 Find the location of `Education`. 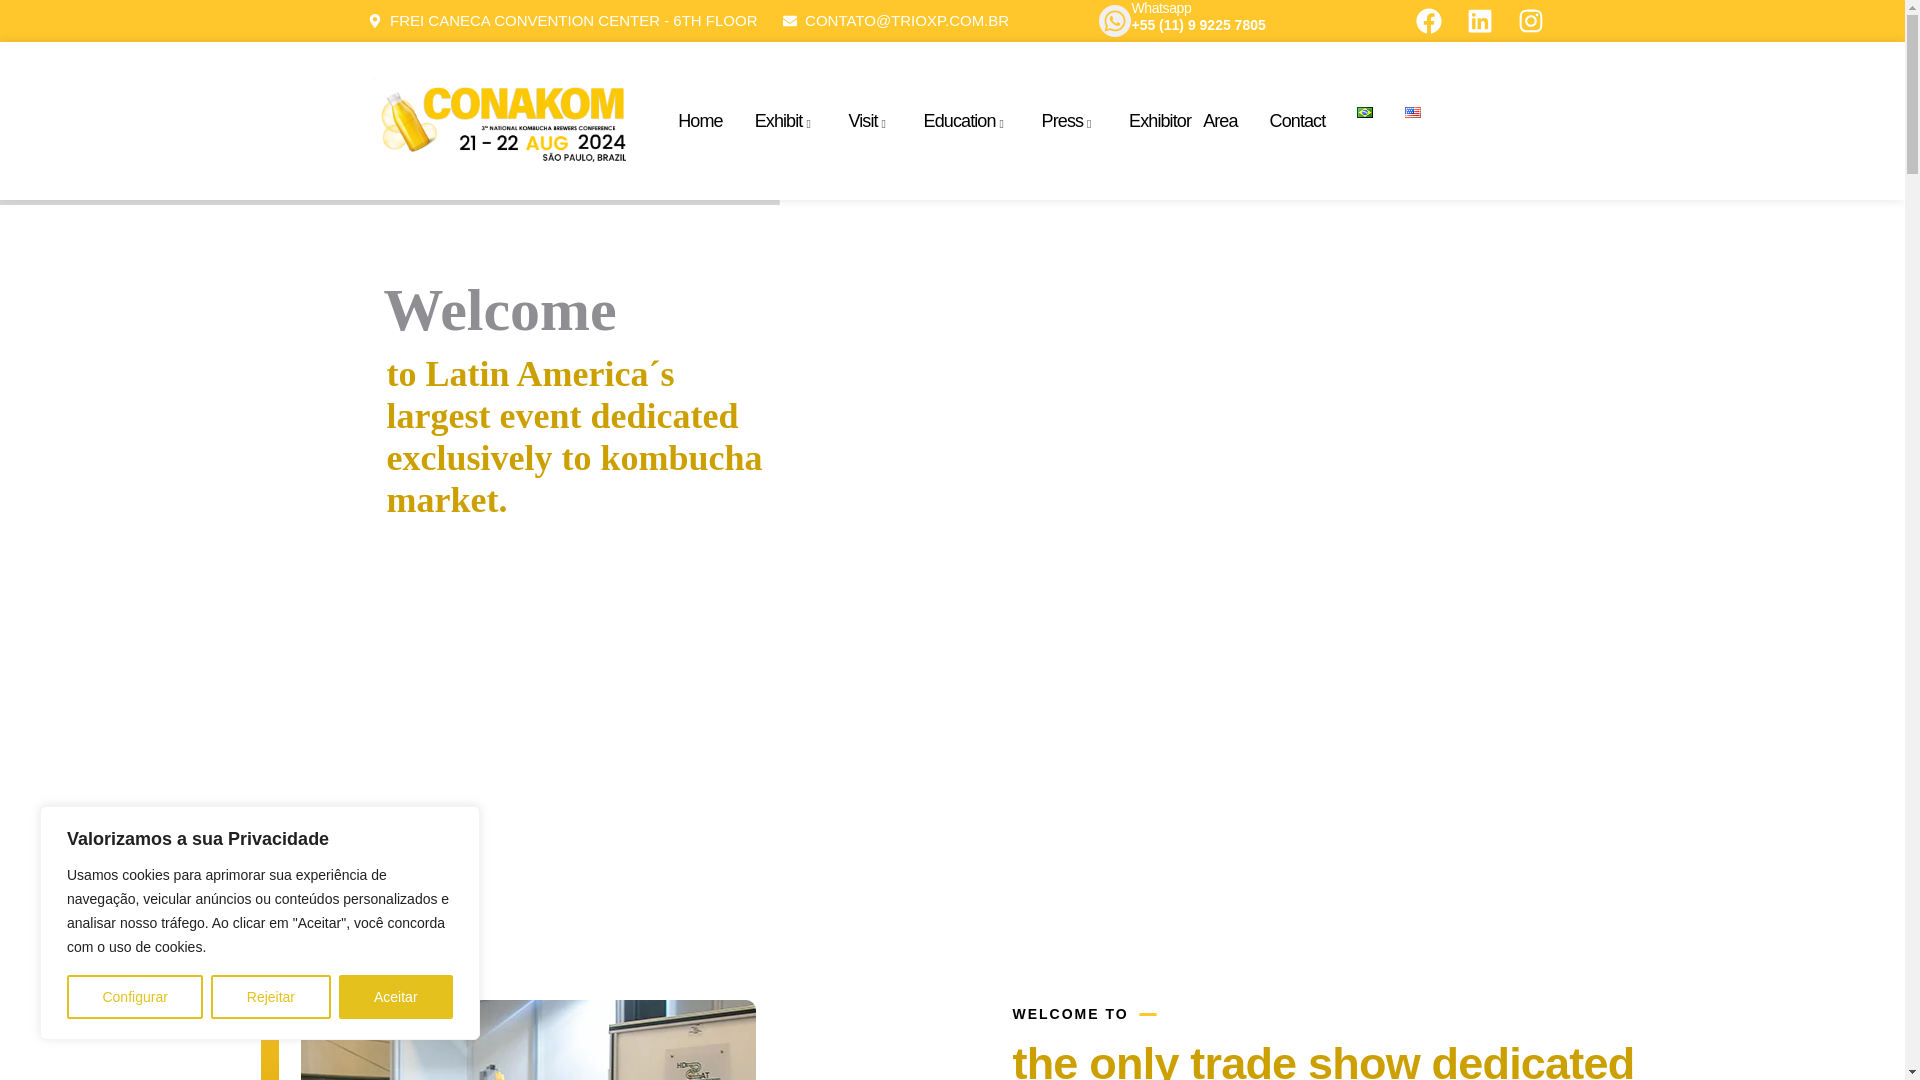

Education is located at coordinates (966, 121).